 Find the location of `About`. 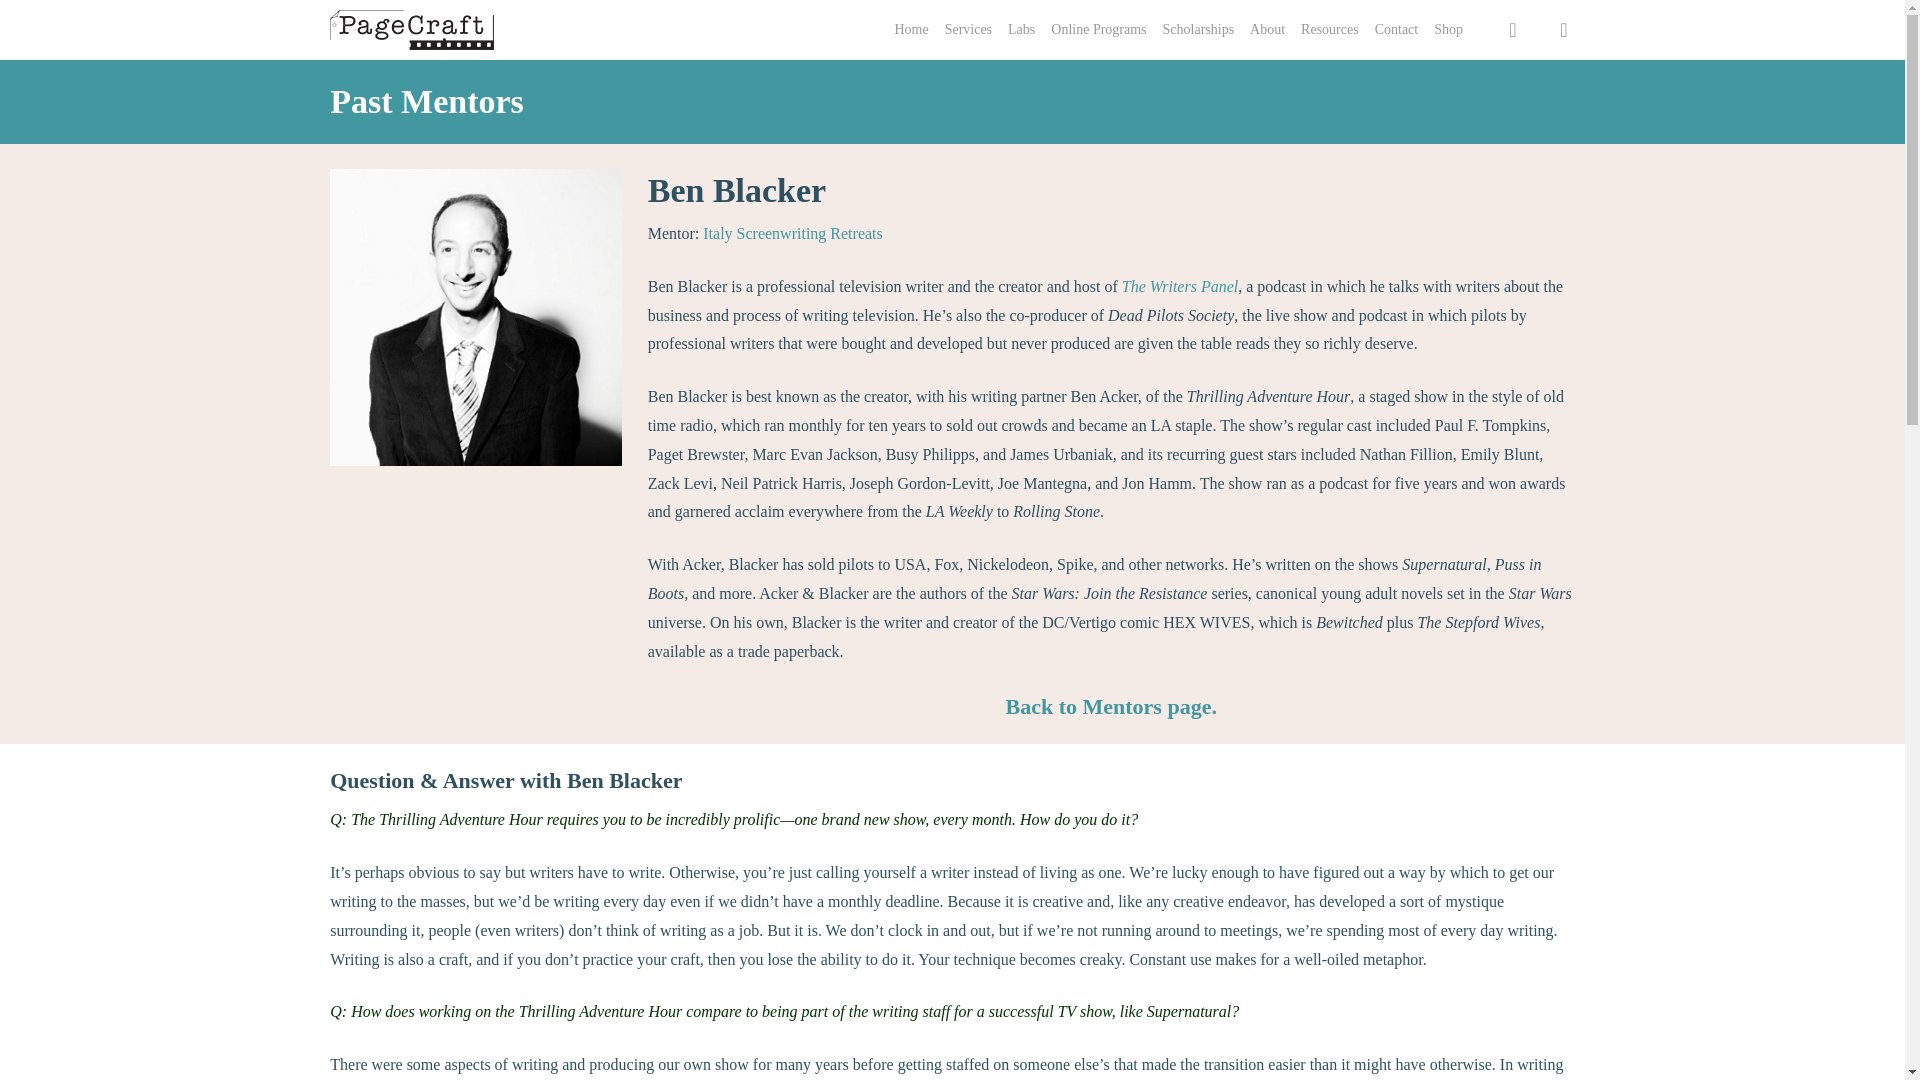

About is located at coordinates (1266, 30).